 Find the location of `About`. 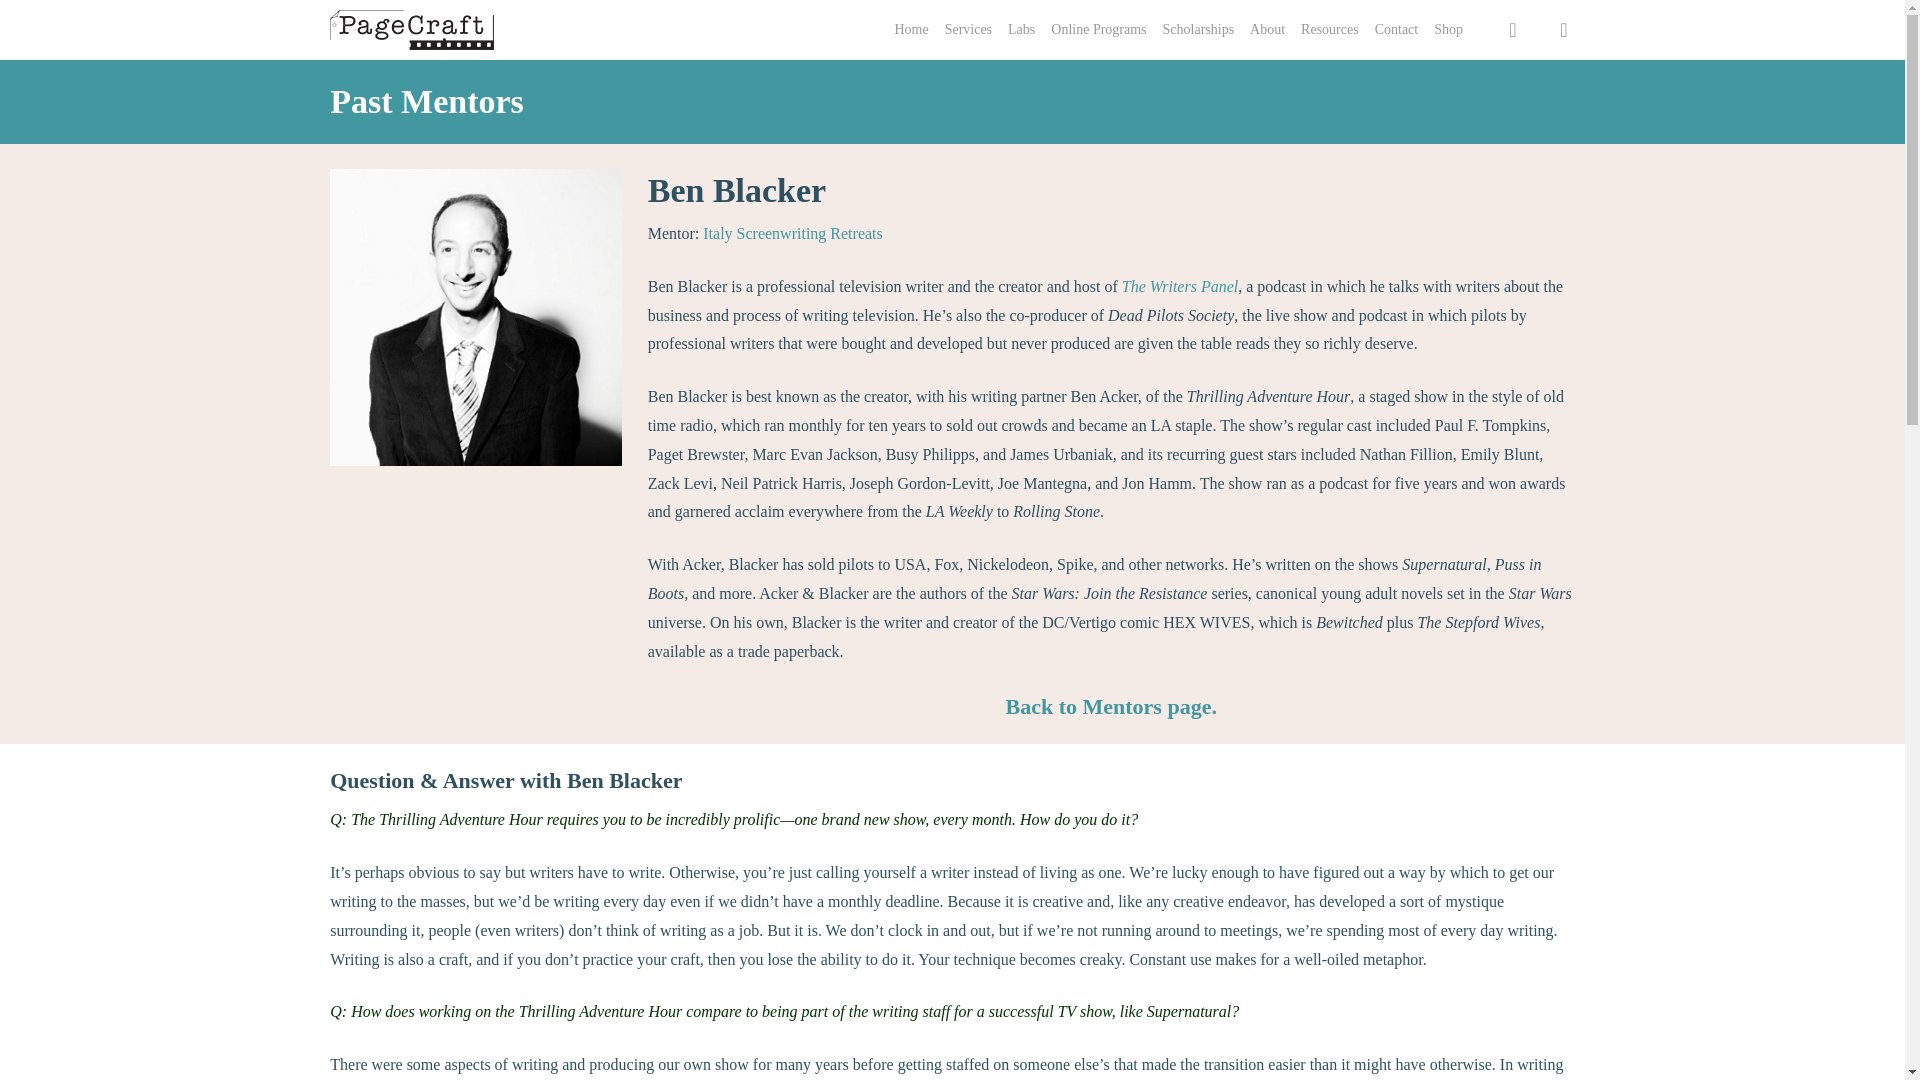

About is located at coordinates (1266, 30).